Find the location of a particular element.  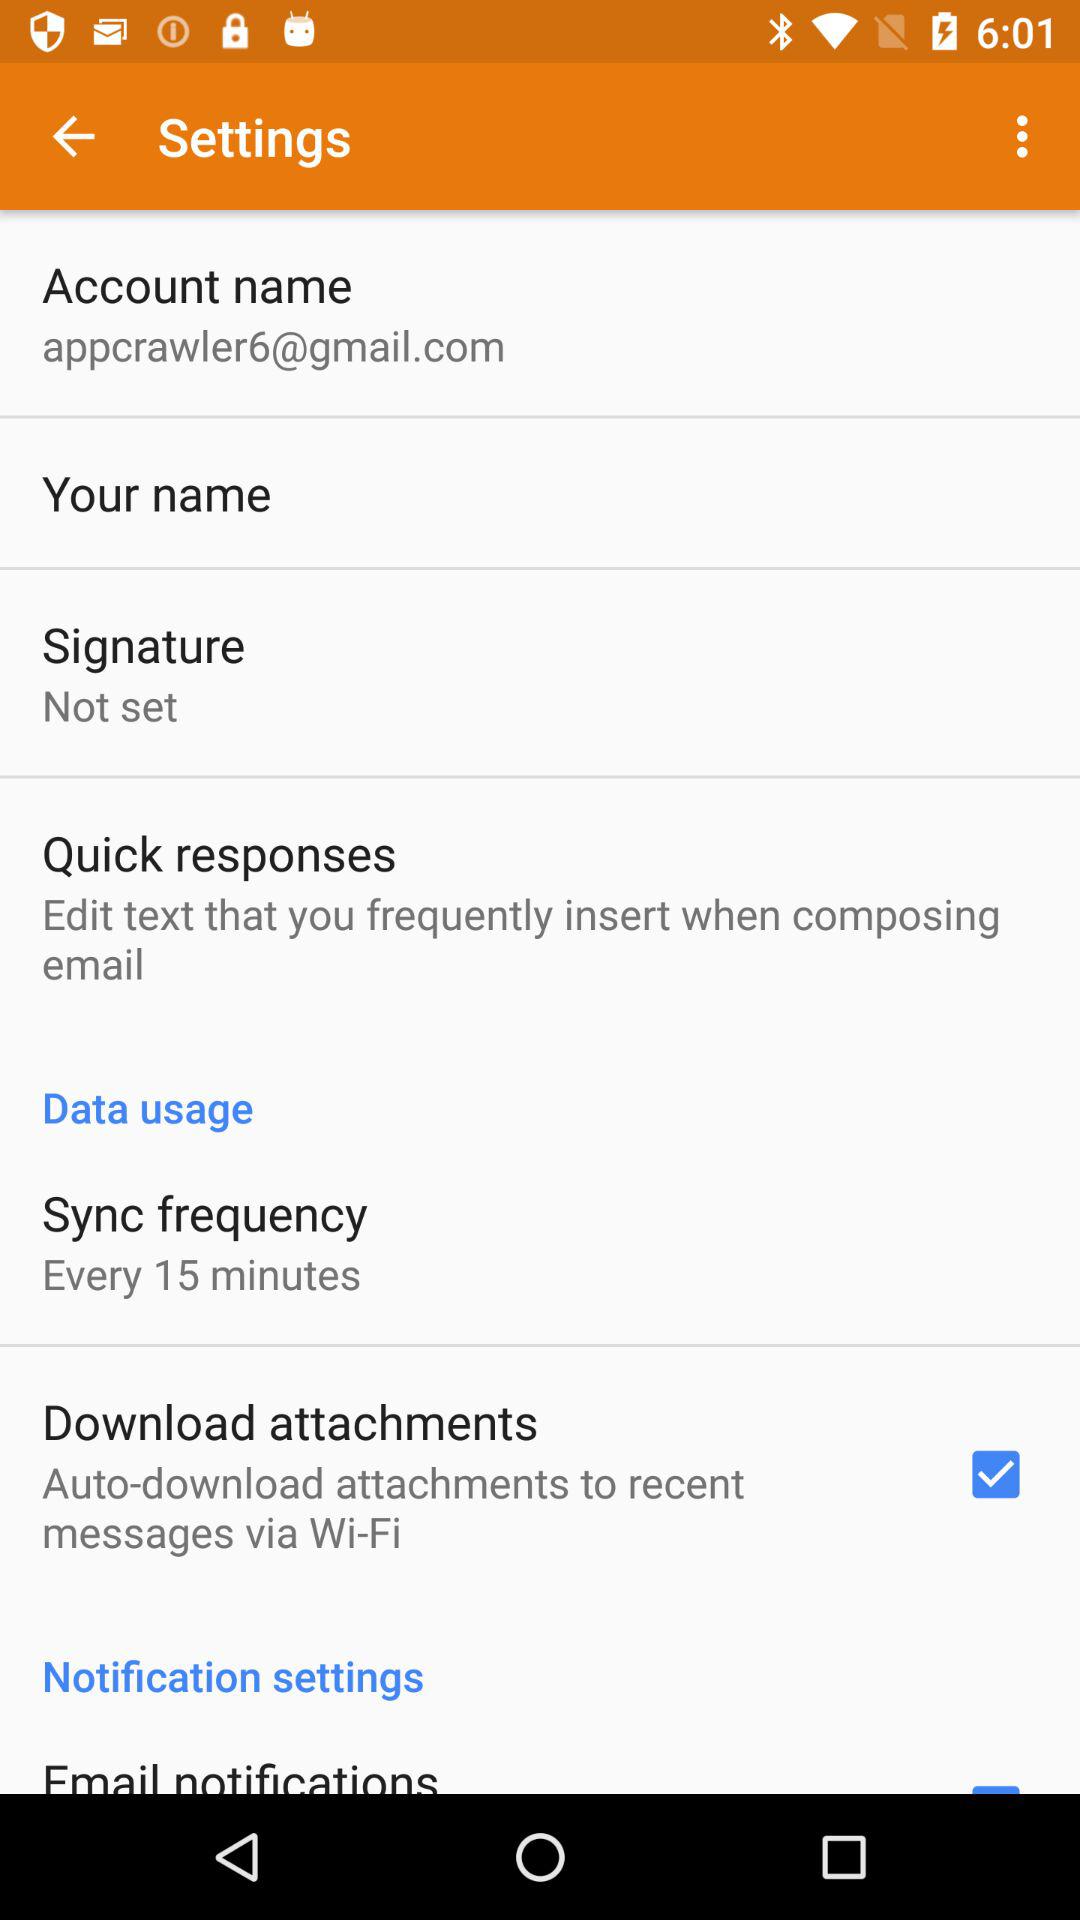

choose the email notifications is located at coordinates (240, 1770).